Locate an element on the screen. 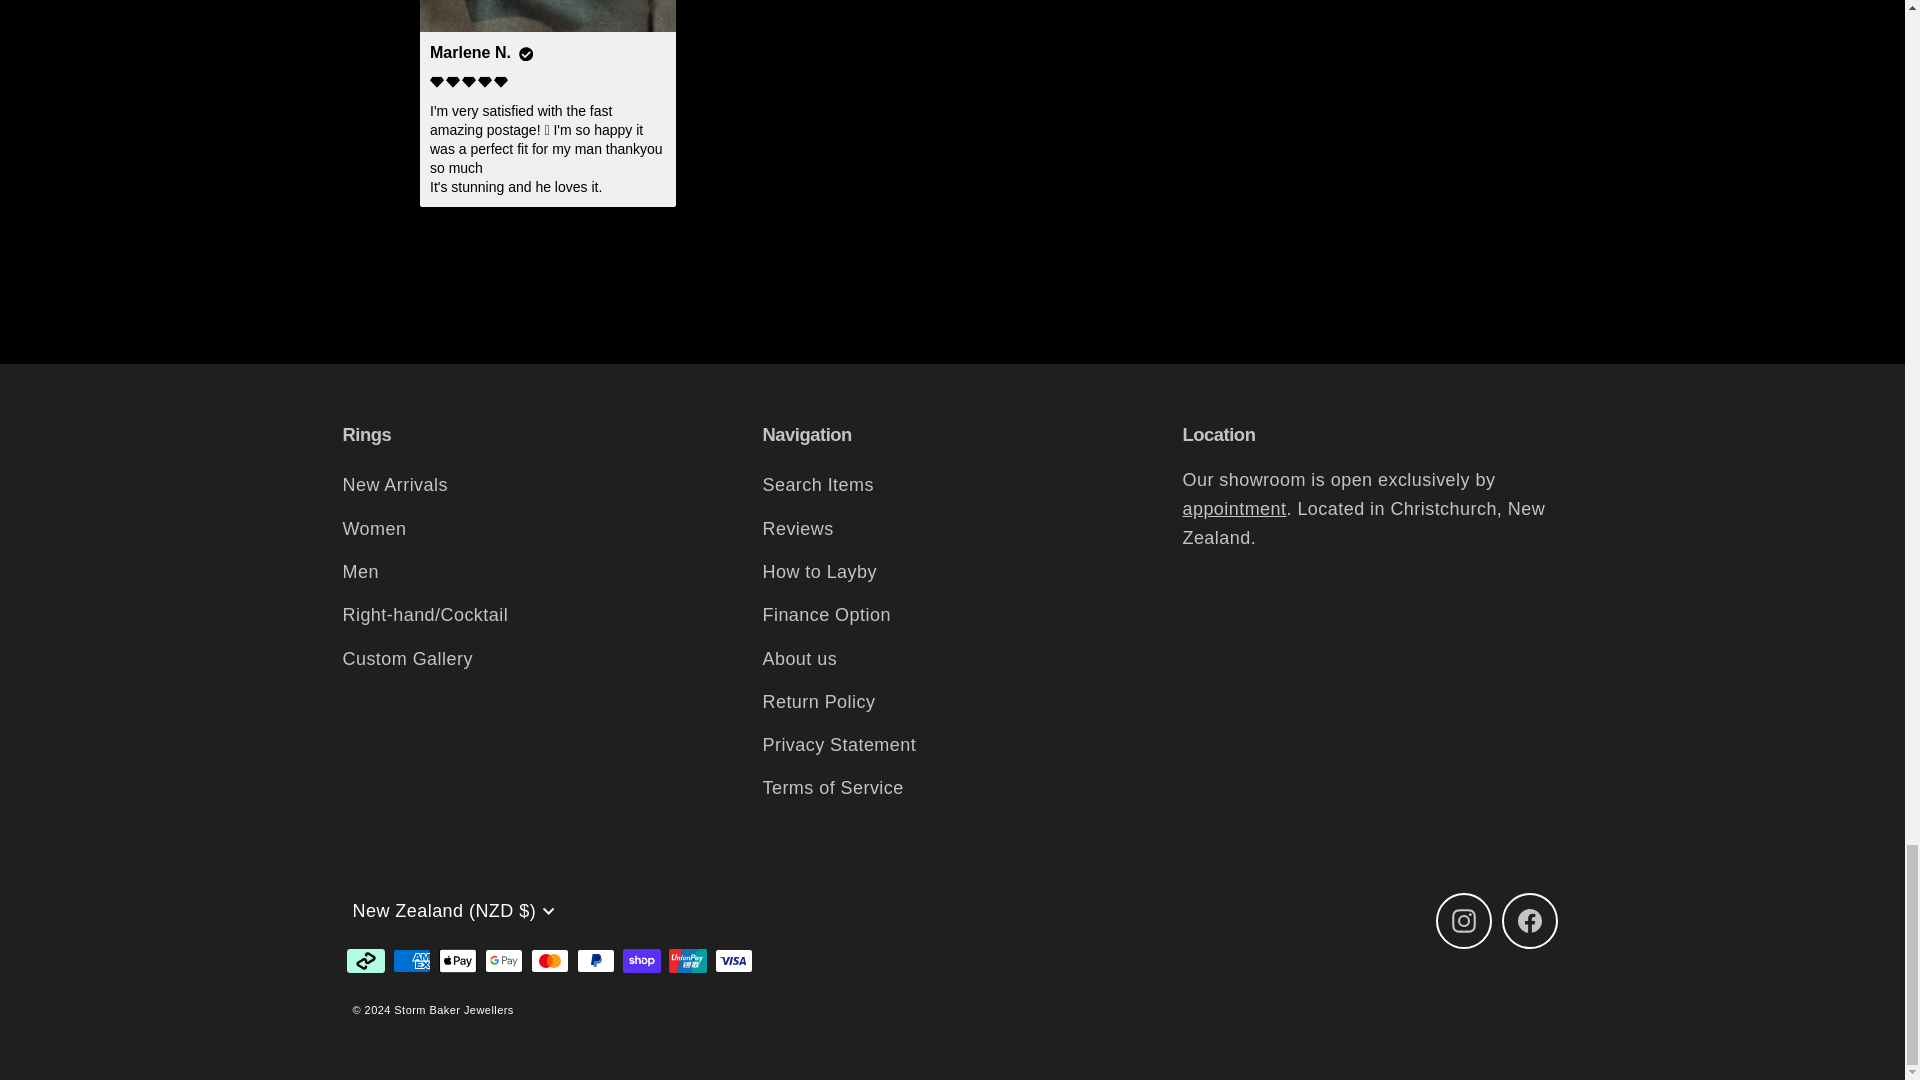 The height and width of the screenshot is (1080, 1920). instagram is located at coordinates (1464, 921).